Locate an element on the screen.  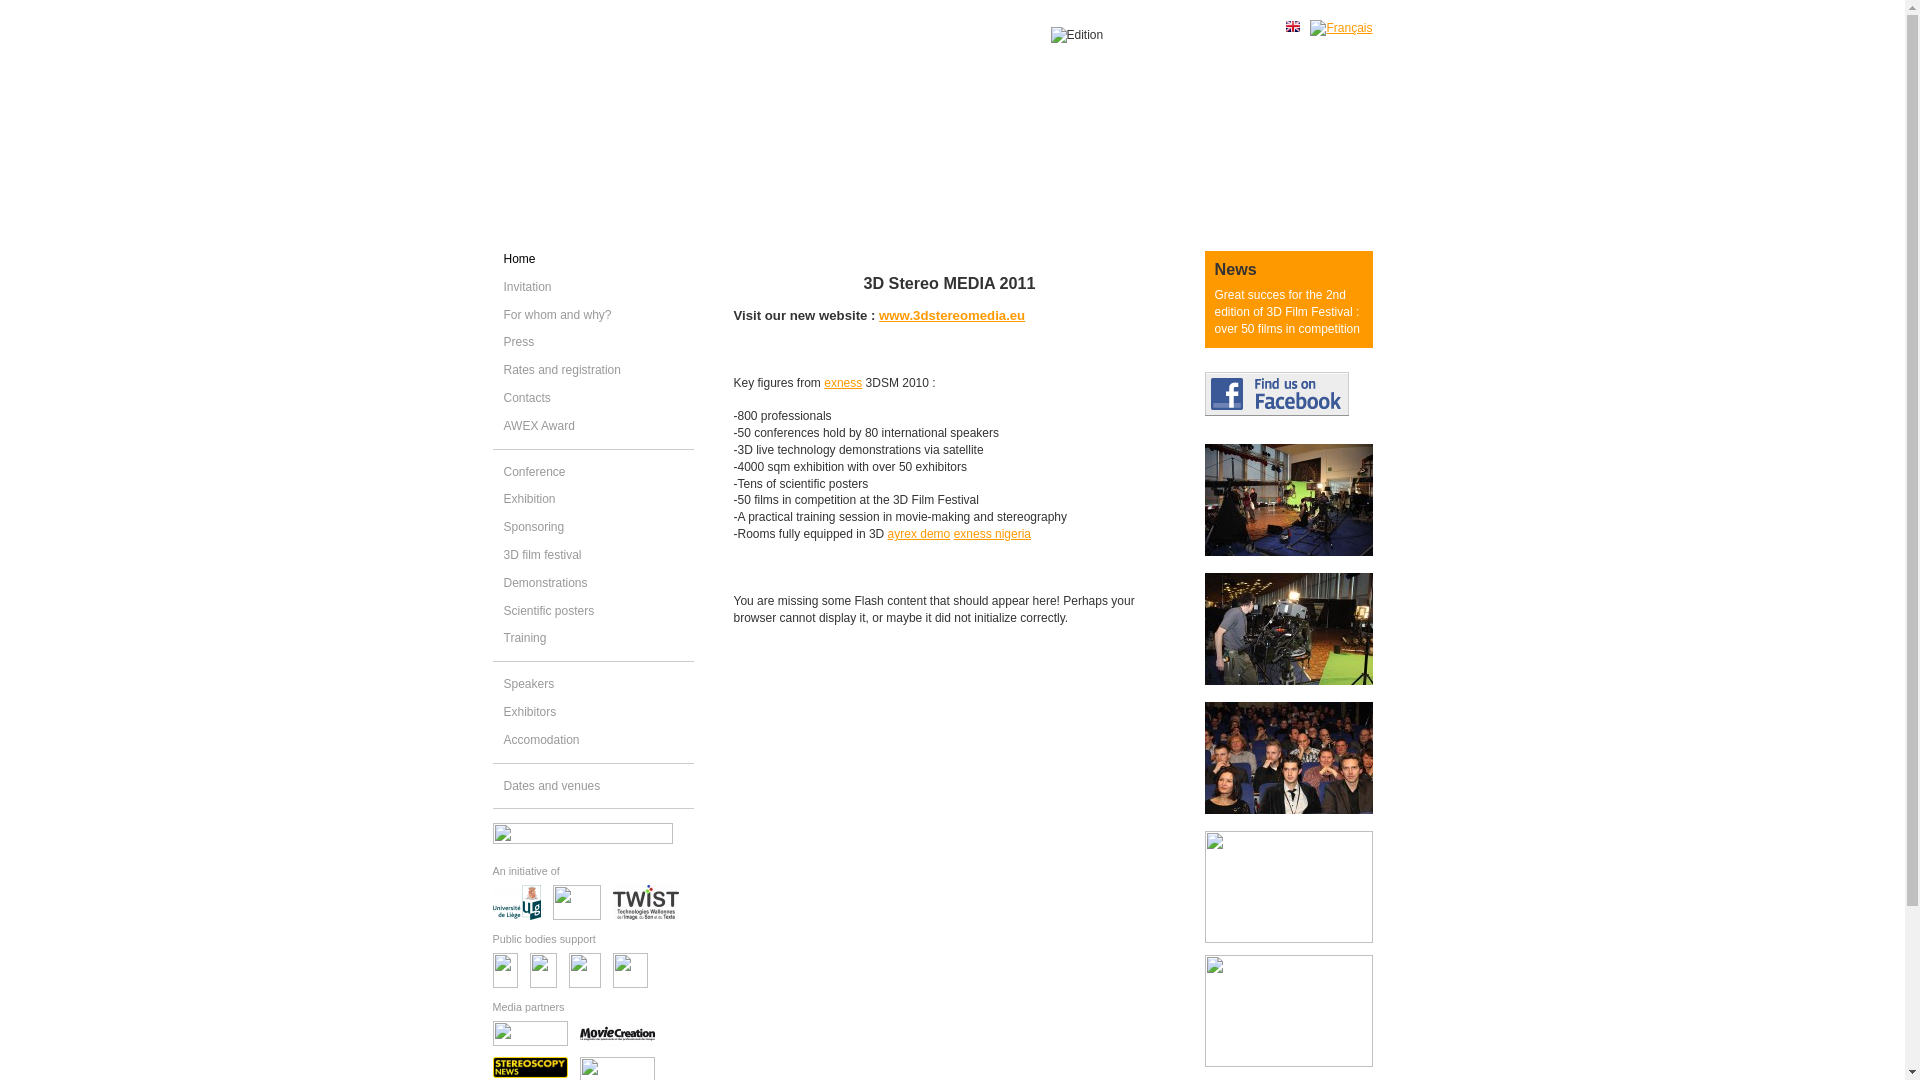
3D Stereo Media is located at coordinates (1298, 887).